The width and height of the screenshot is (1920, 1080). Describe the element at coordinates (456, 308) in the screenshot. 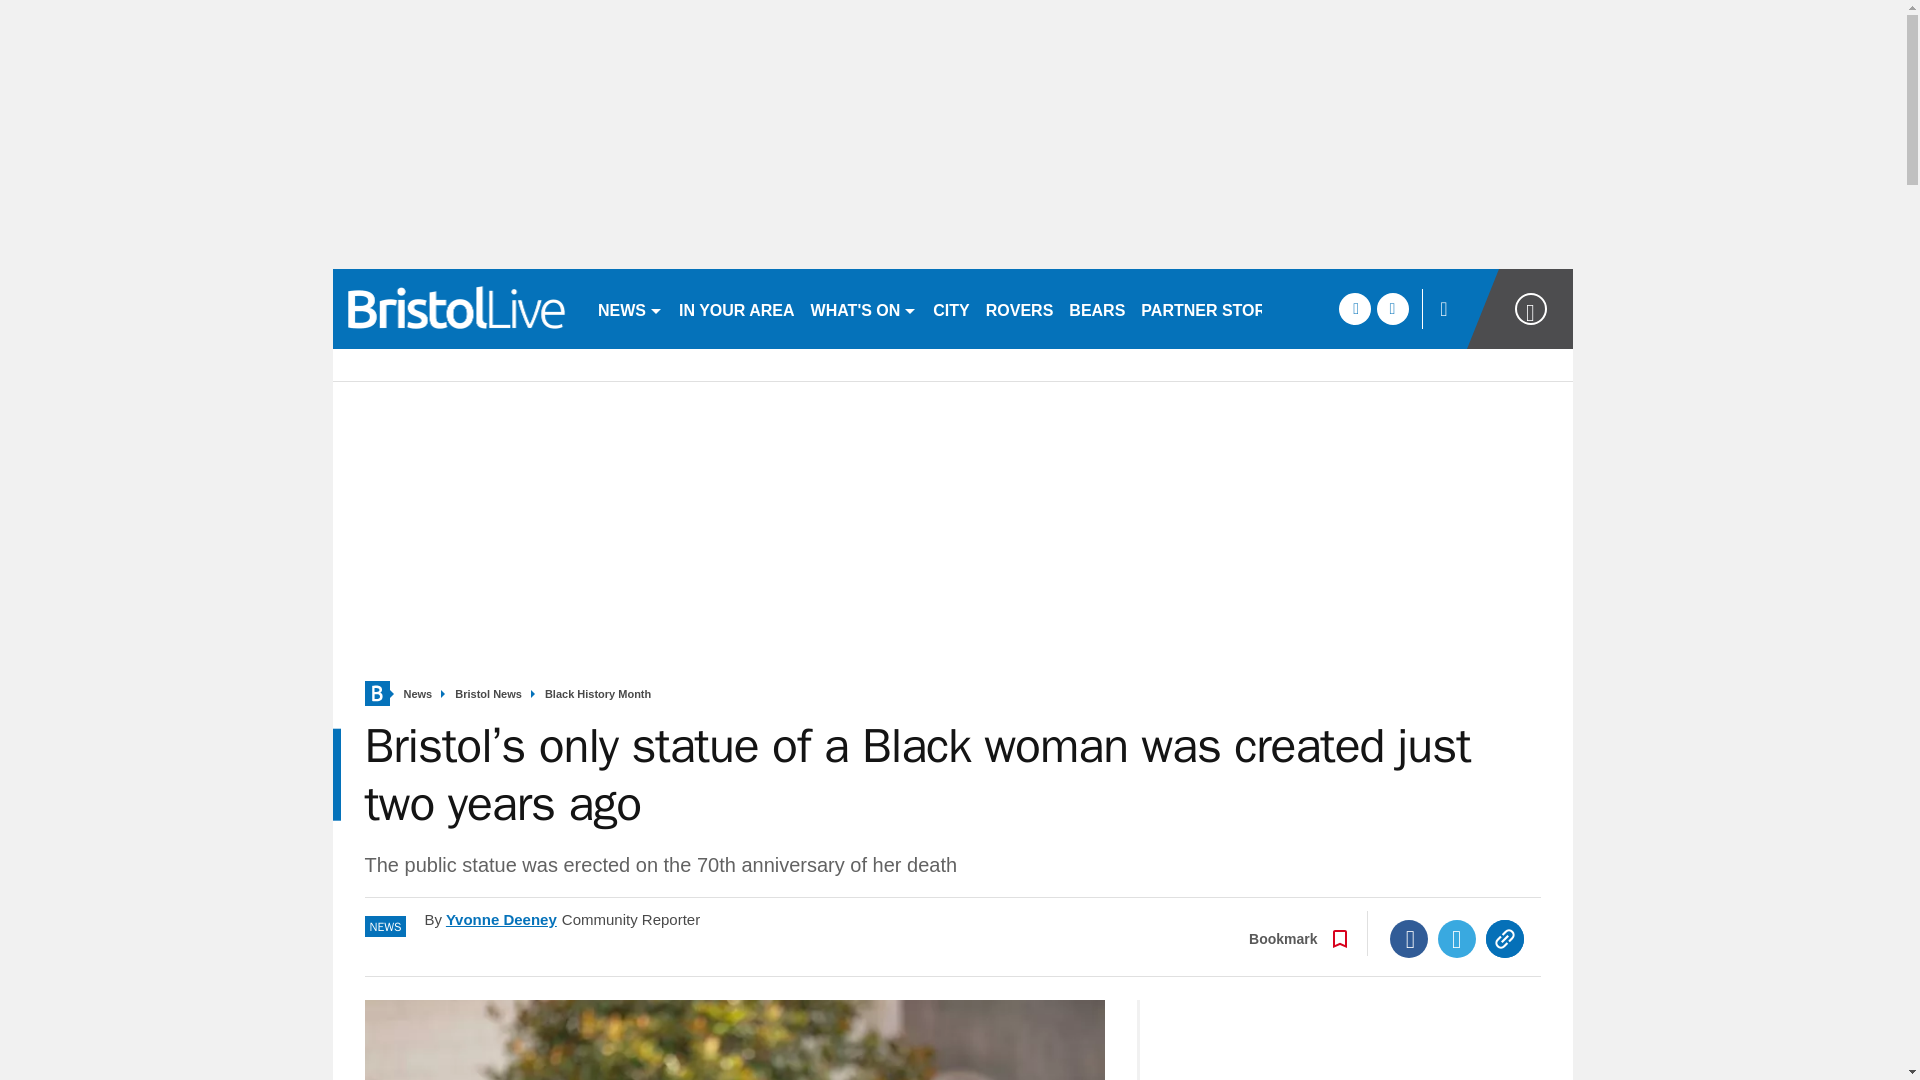

I see `bristolpost` at that location.